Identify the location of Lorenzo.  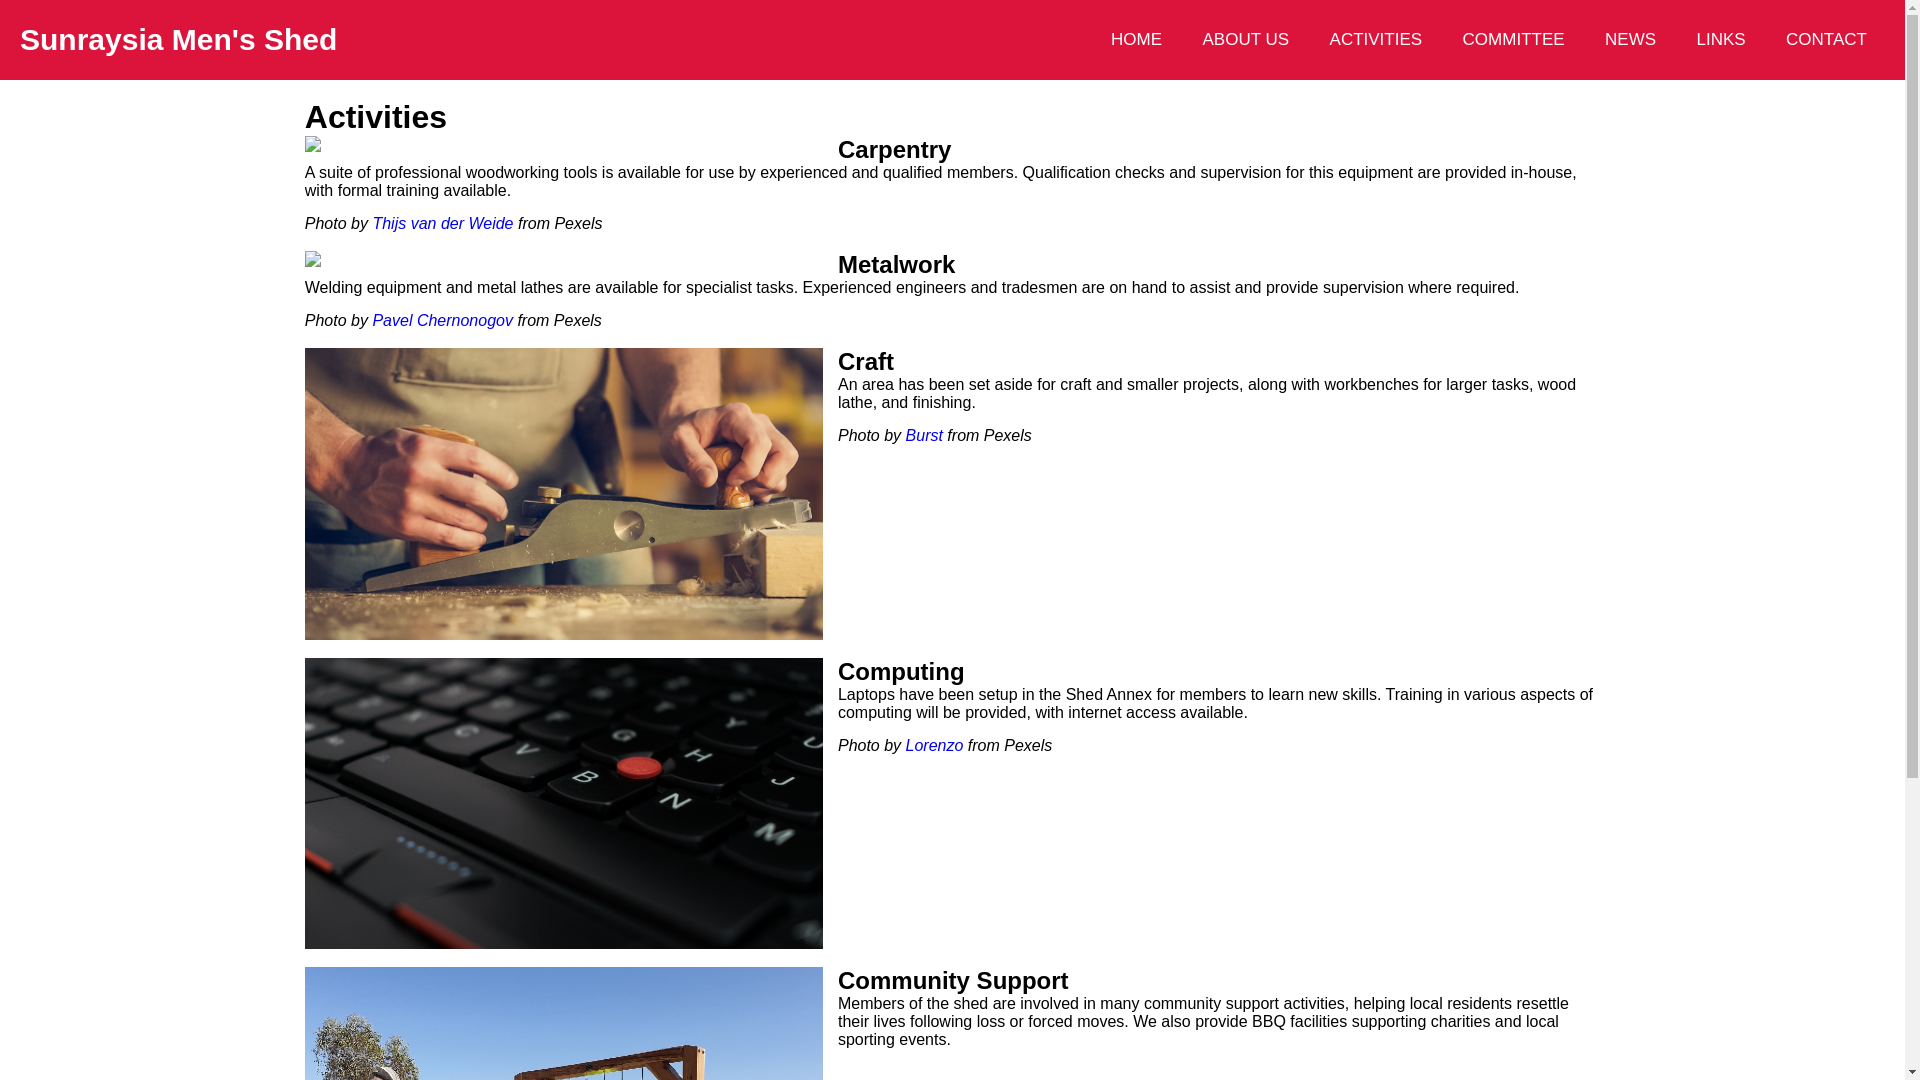
(935, 744).